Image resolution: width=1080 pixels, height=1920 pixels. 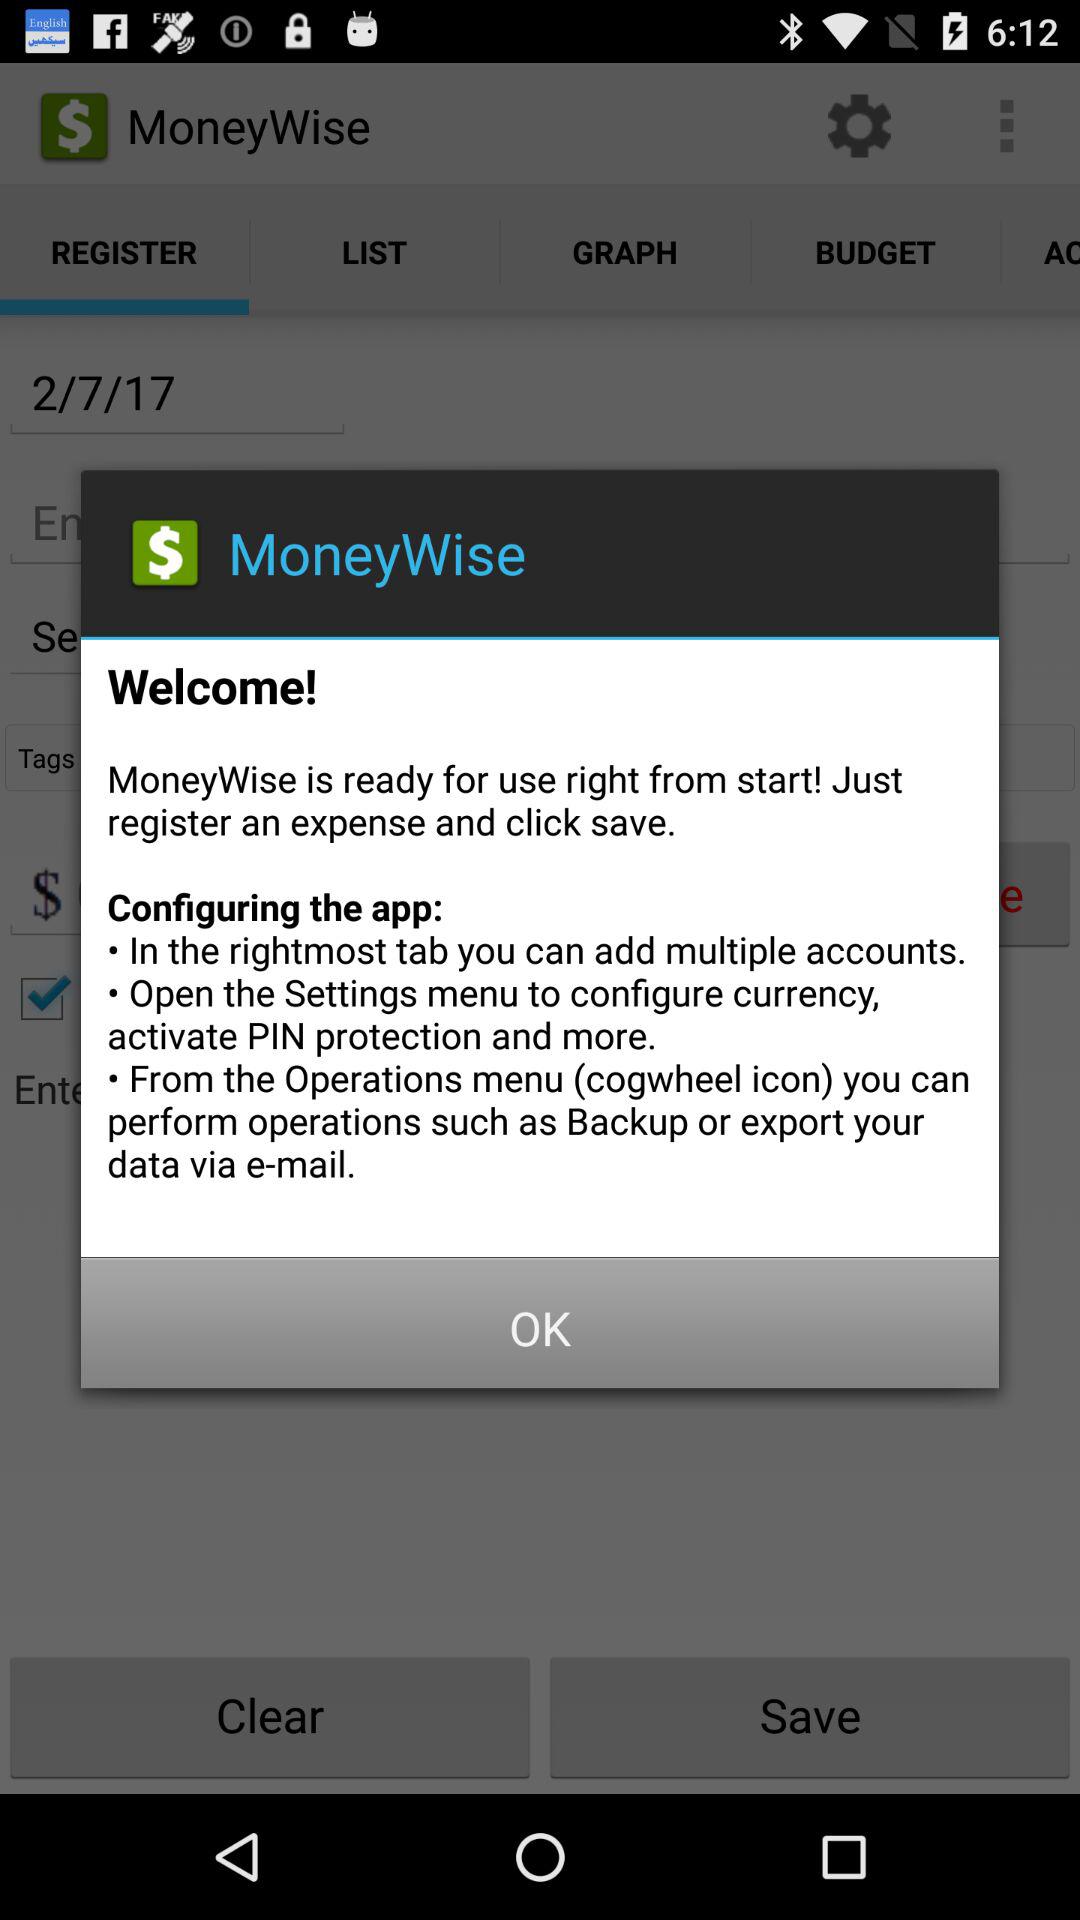 I want to click on press button at the bottom, so click(x=540, y=1328).